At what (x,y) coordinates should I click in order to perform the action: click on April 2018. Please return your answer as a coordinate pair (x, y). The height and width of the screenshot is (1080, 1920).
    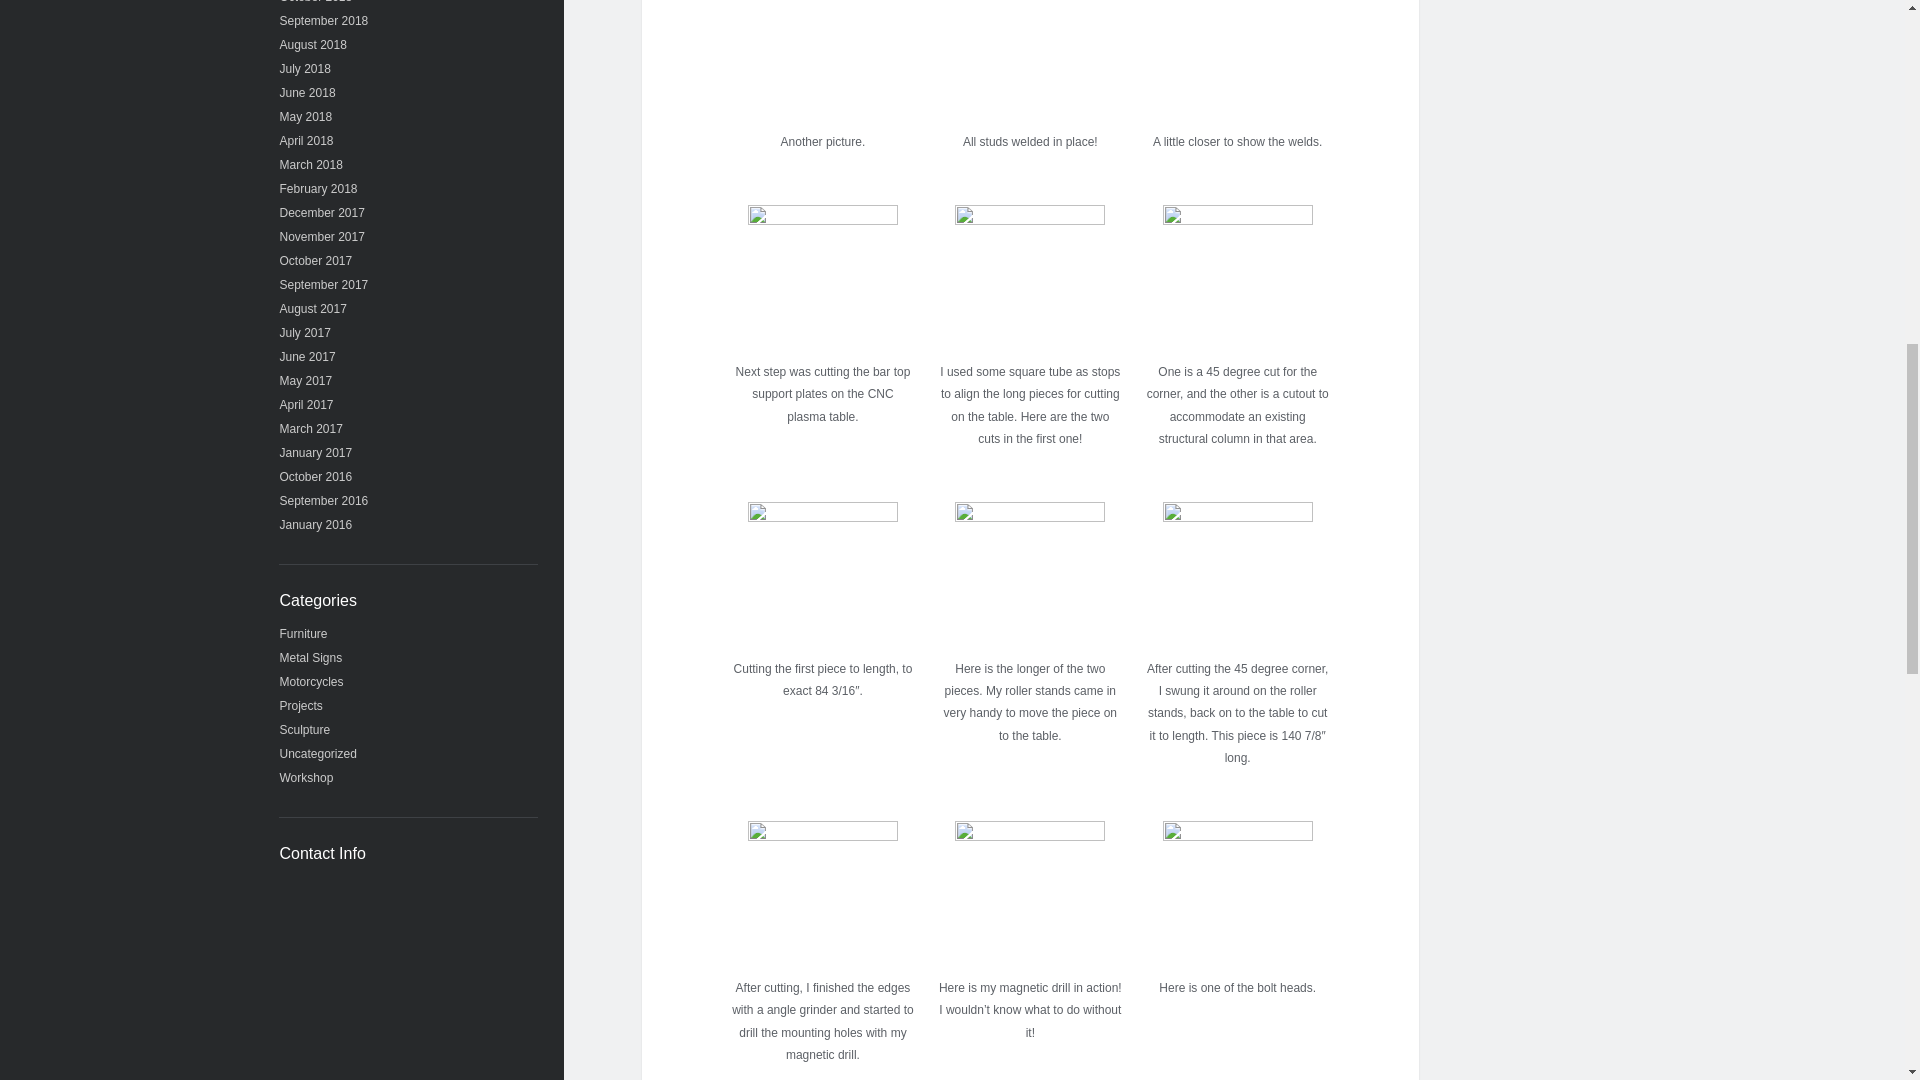
    Looking at the image, I should click on (307, 140).